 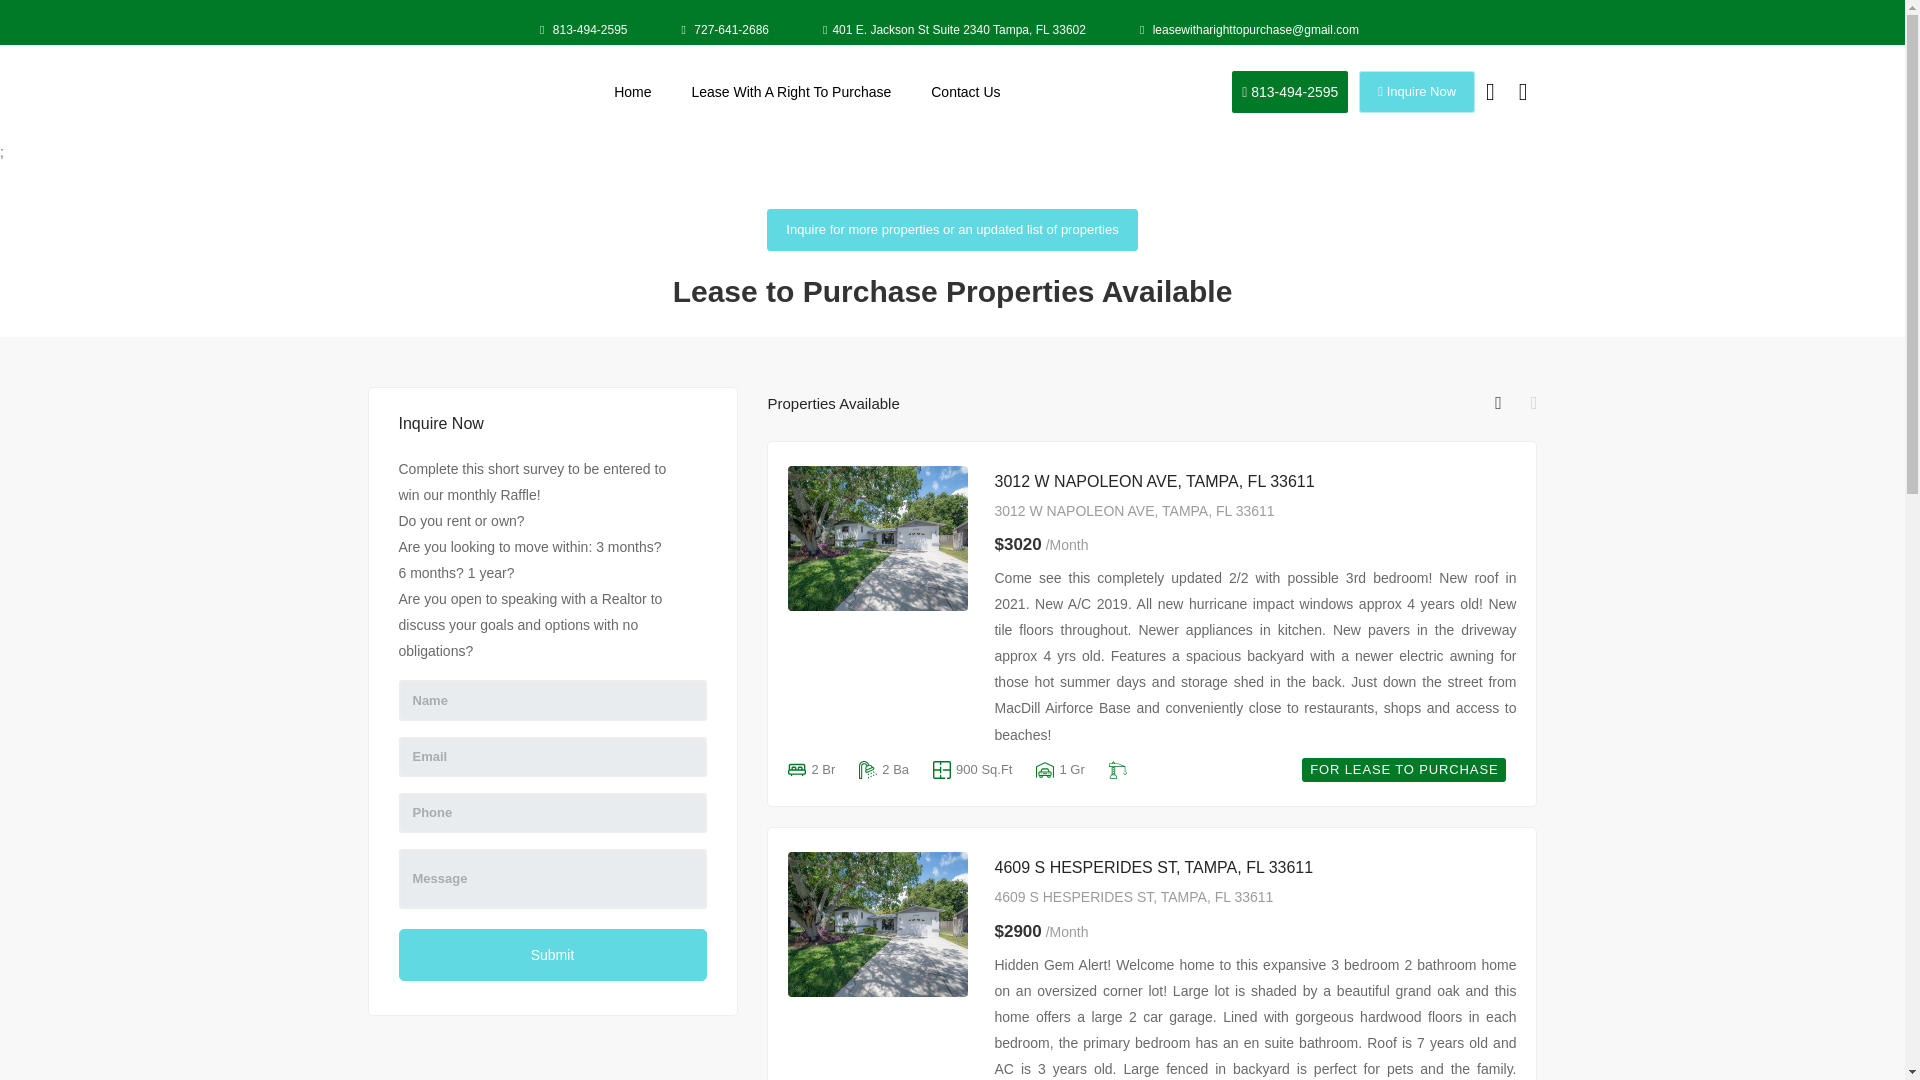 I want to click on 813-494-2595, so click(x=1255, y=868).